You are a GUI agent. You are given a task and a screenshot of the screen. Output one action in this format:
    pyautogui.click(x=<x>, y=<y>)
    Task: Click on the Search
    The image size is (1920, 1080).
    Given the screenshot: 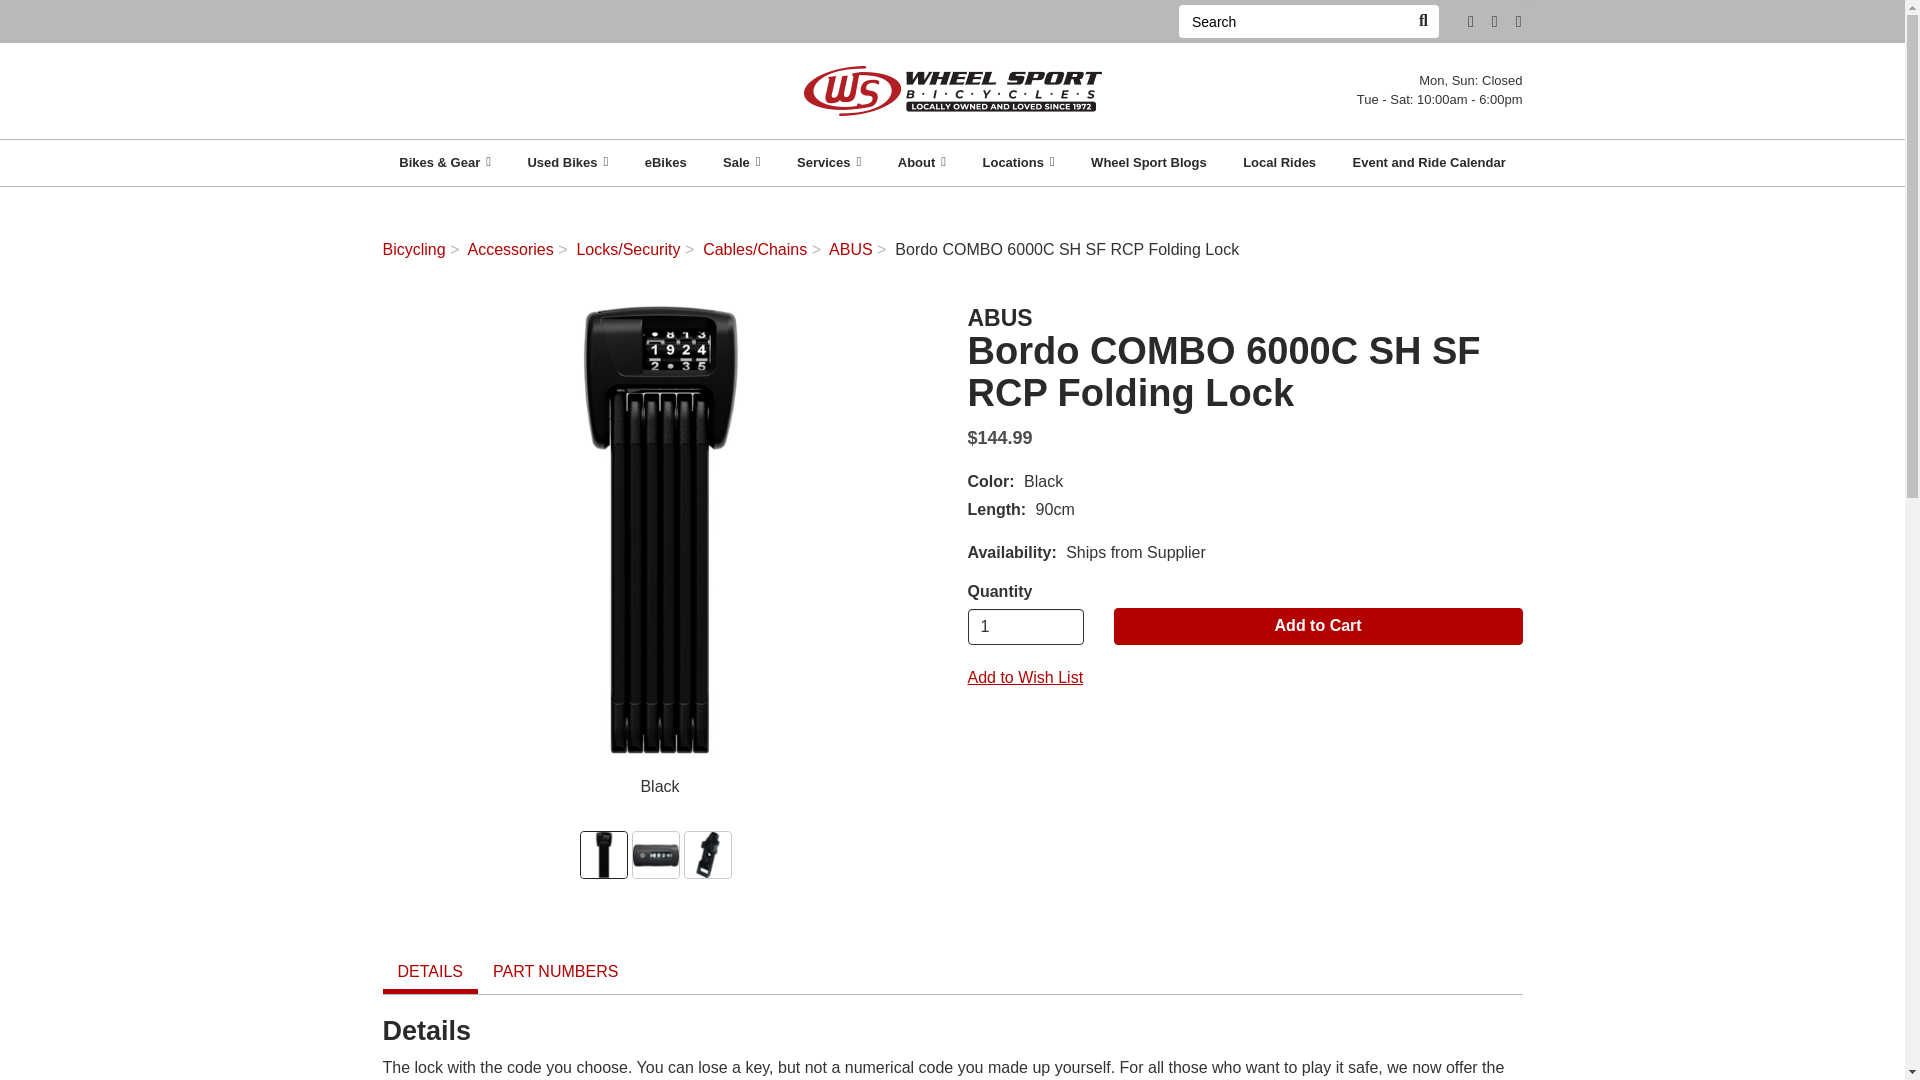 What is the action you would take?
    pyautogui.click(x=1422, y=21)
    